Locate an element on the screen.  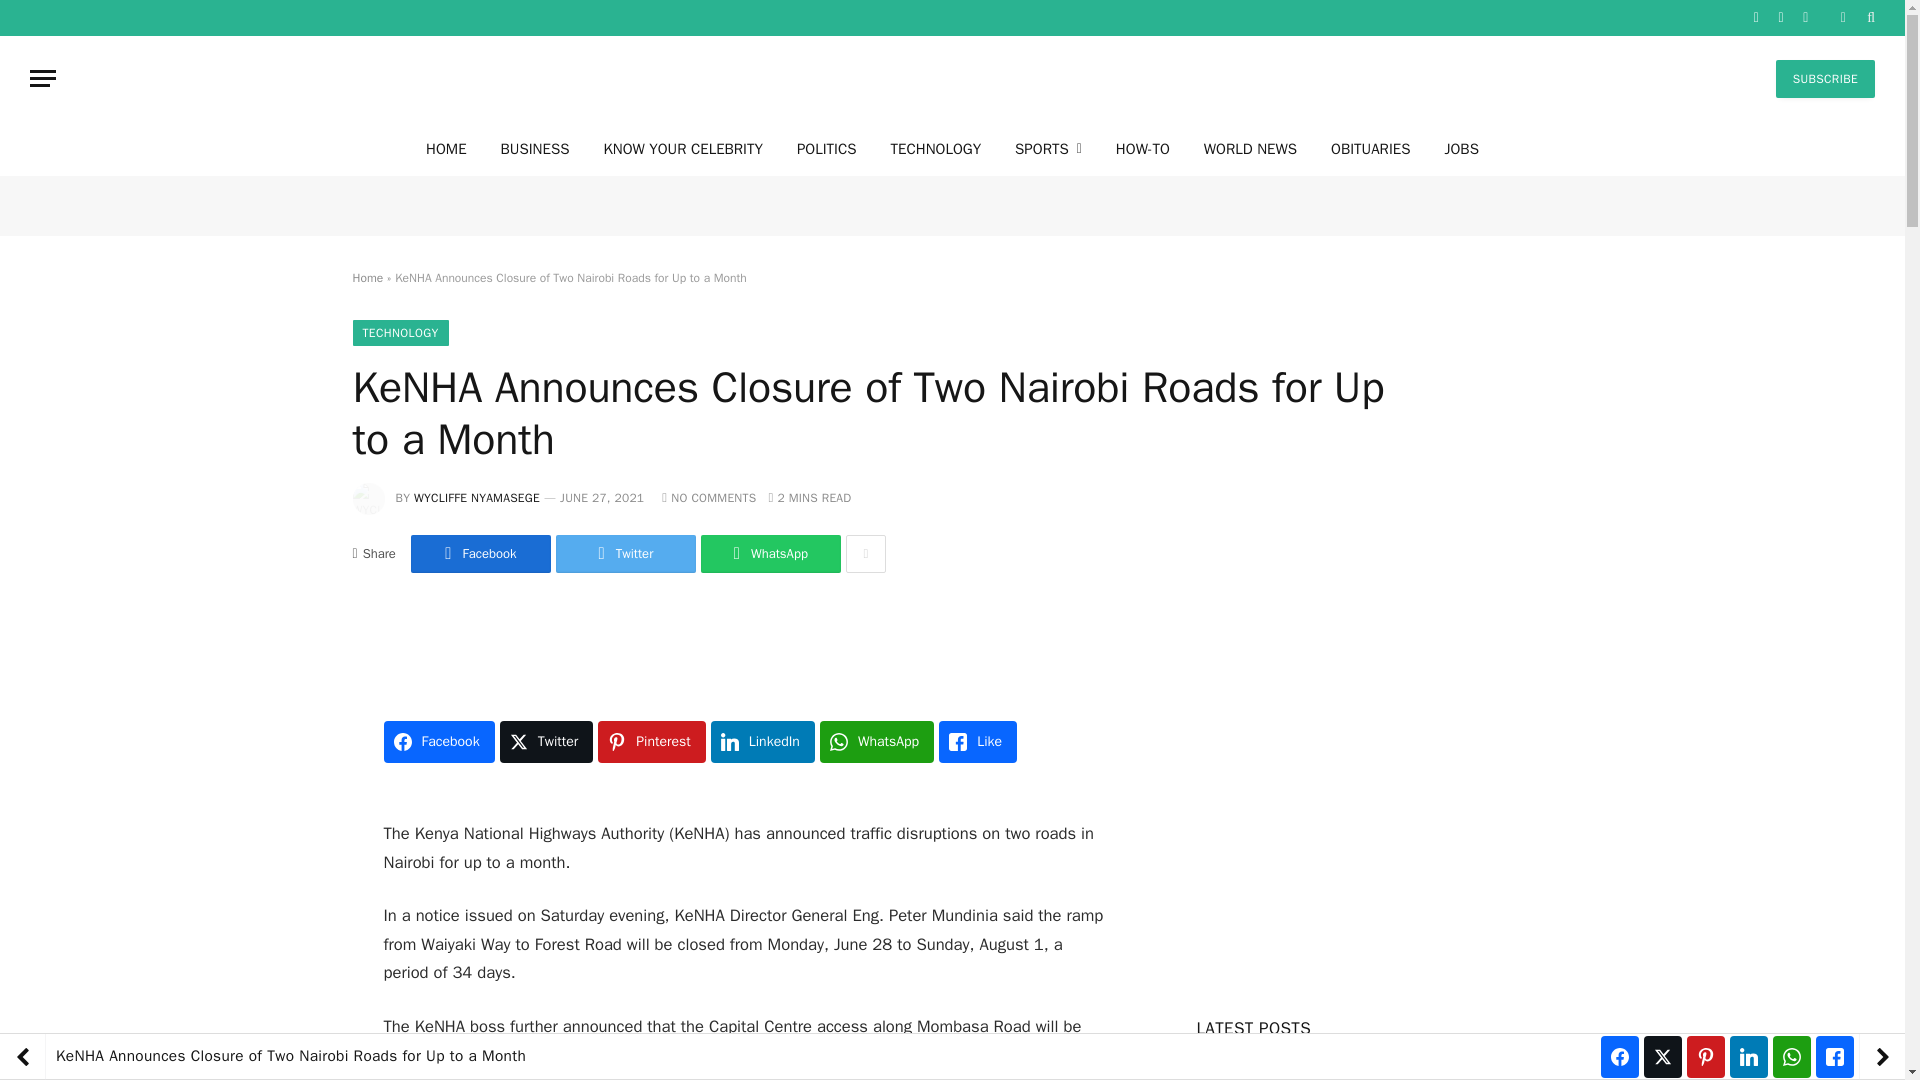
KNOW YOUR CELEBRITY is located at coordinates (682, 148).